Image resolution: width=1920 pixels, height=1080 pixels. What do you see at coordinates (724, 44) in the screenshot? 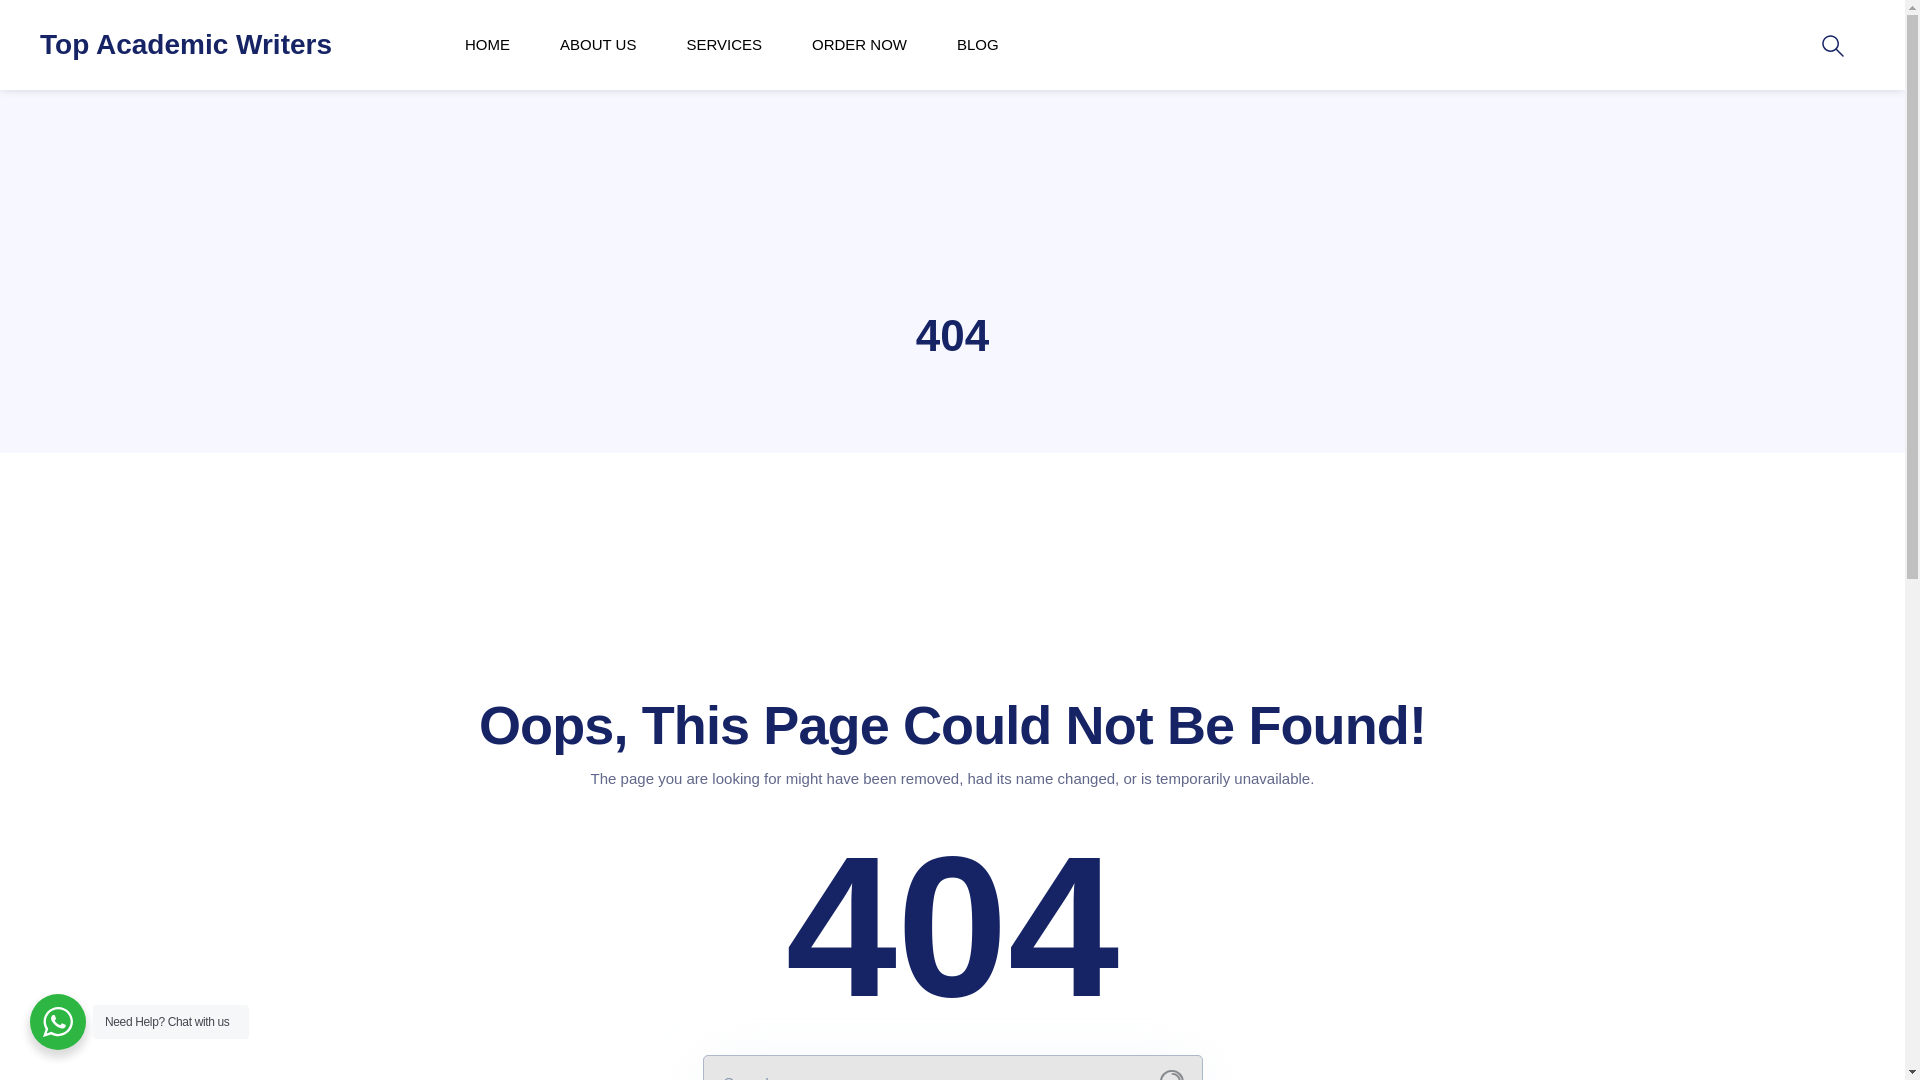
I see `SERVICES` at bounding box center [724, 44].